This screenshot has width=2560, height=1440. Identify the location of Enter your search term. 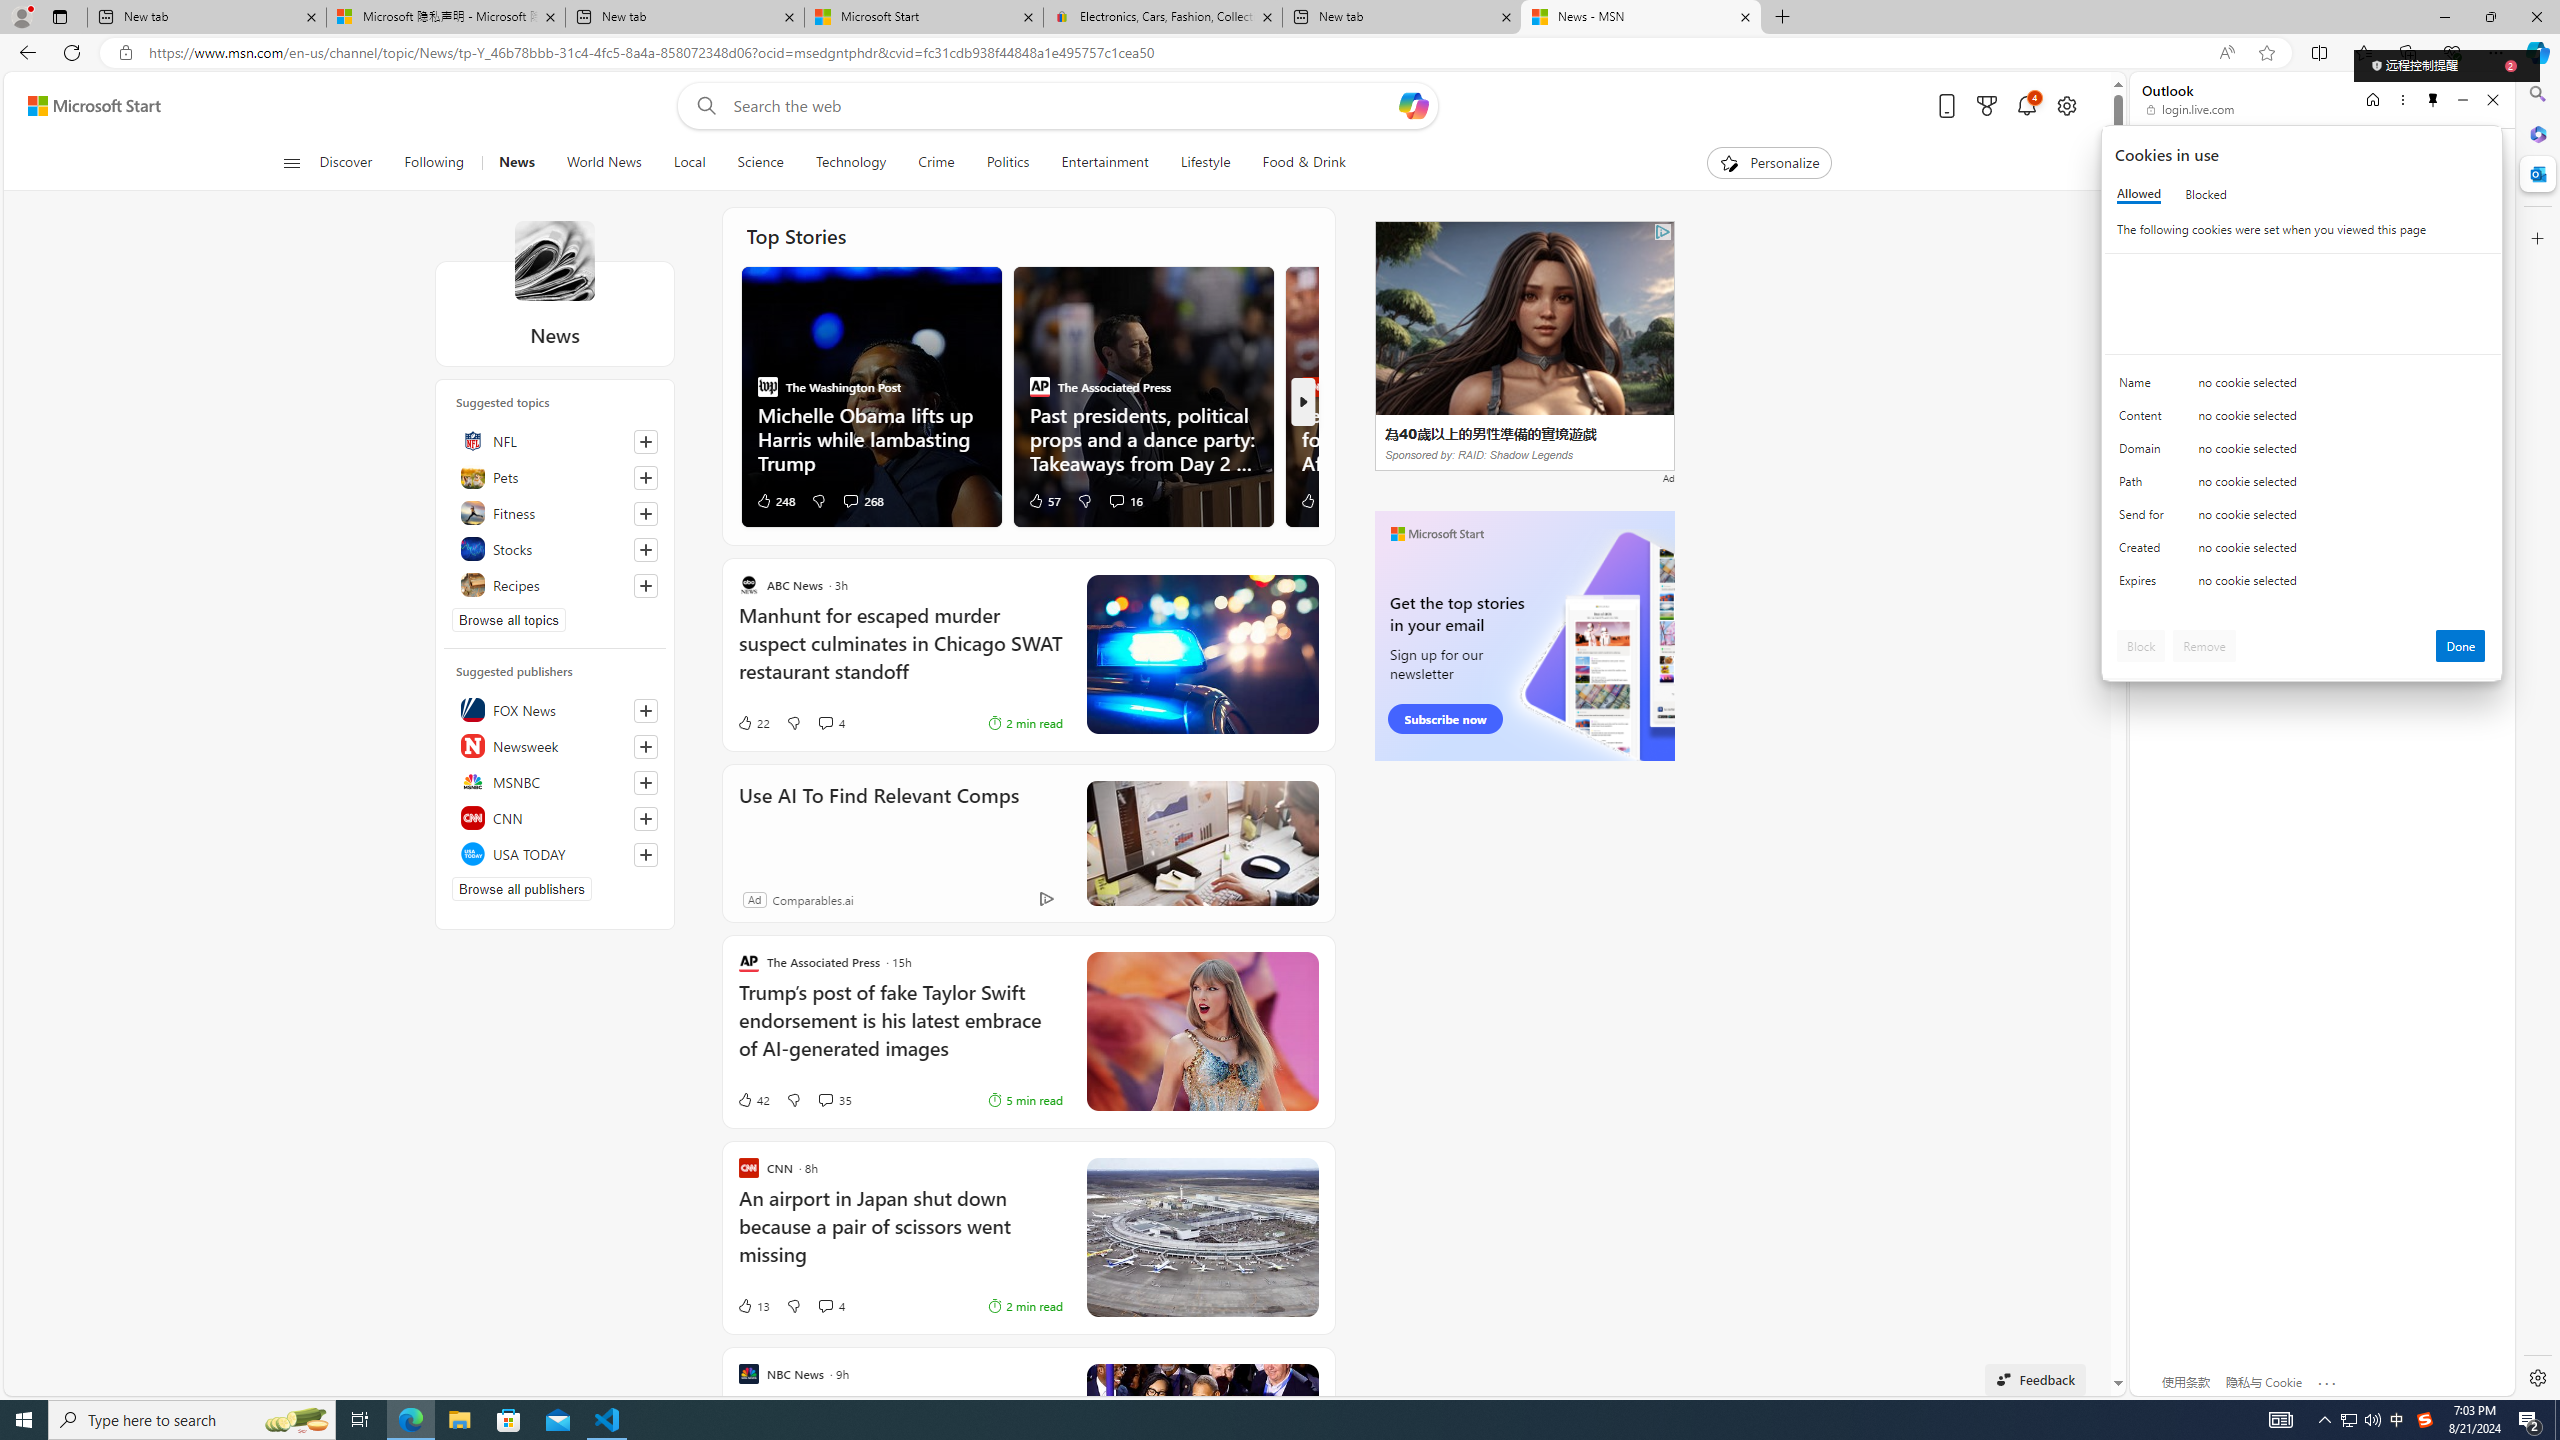
(1062, 106).